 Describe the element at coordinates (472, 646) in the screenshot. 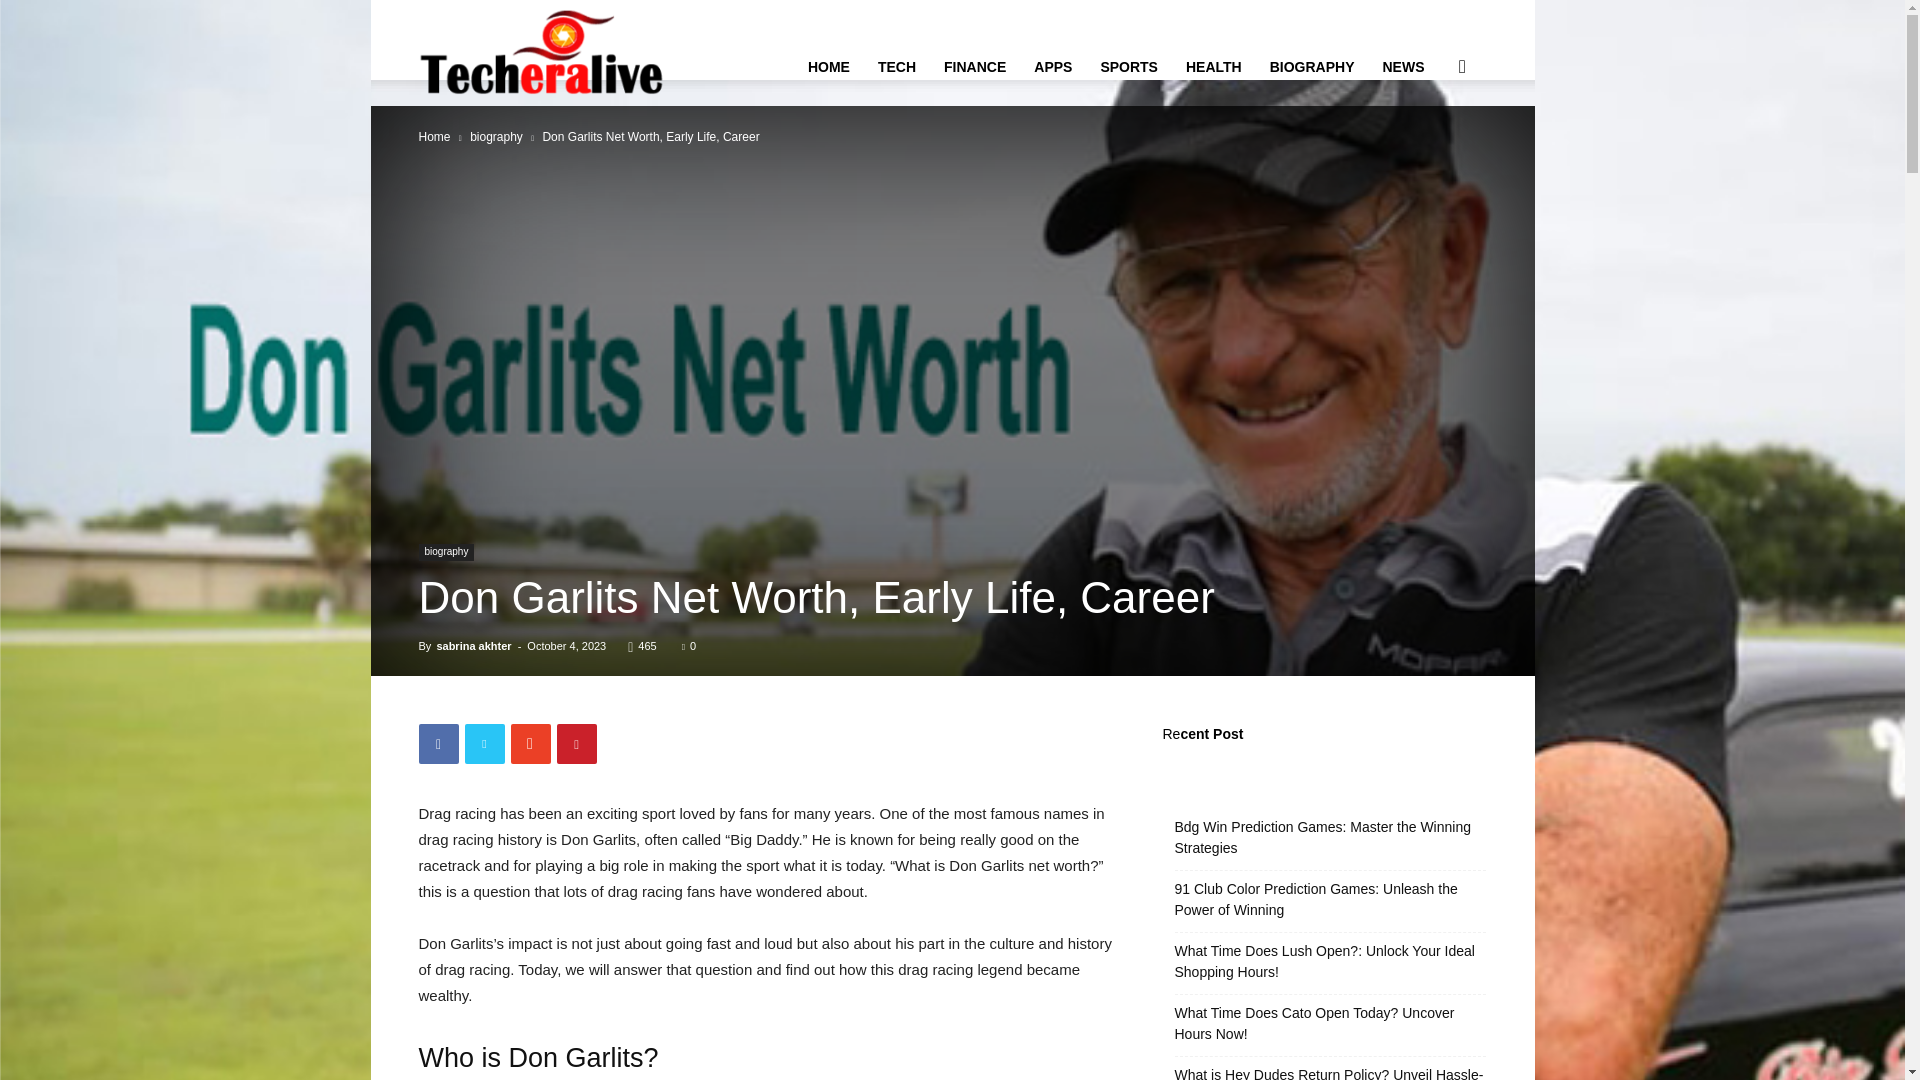

I see `sabrina akhter` at that location.